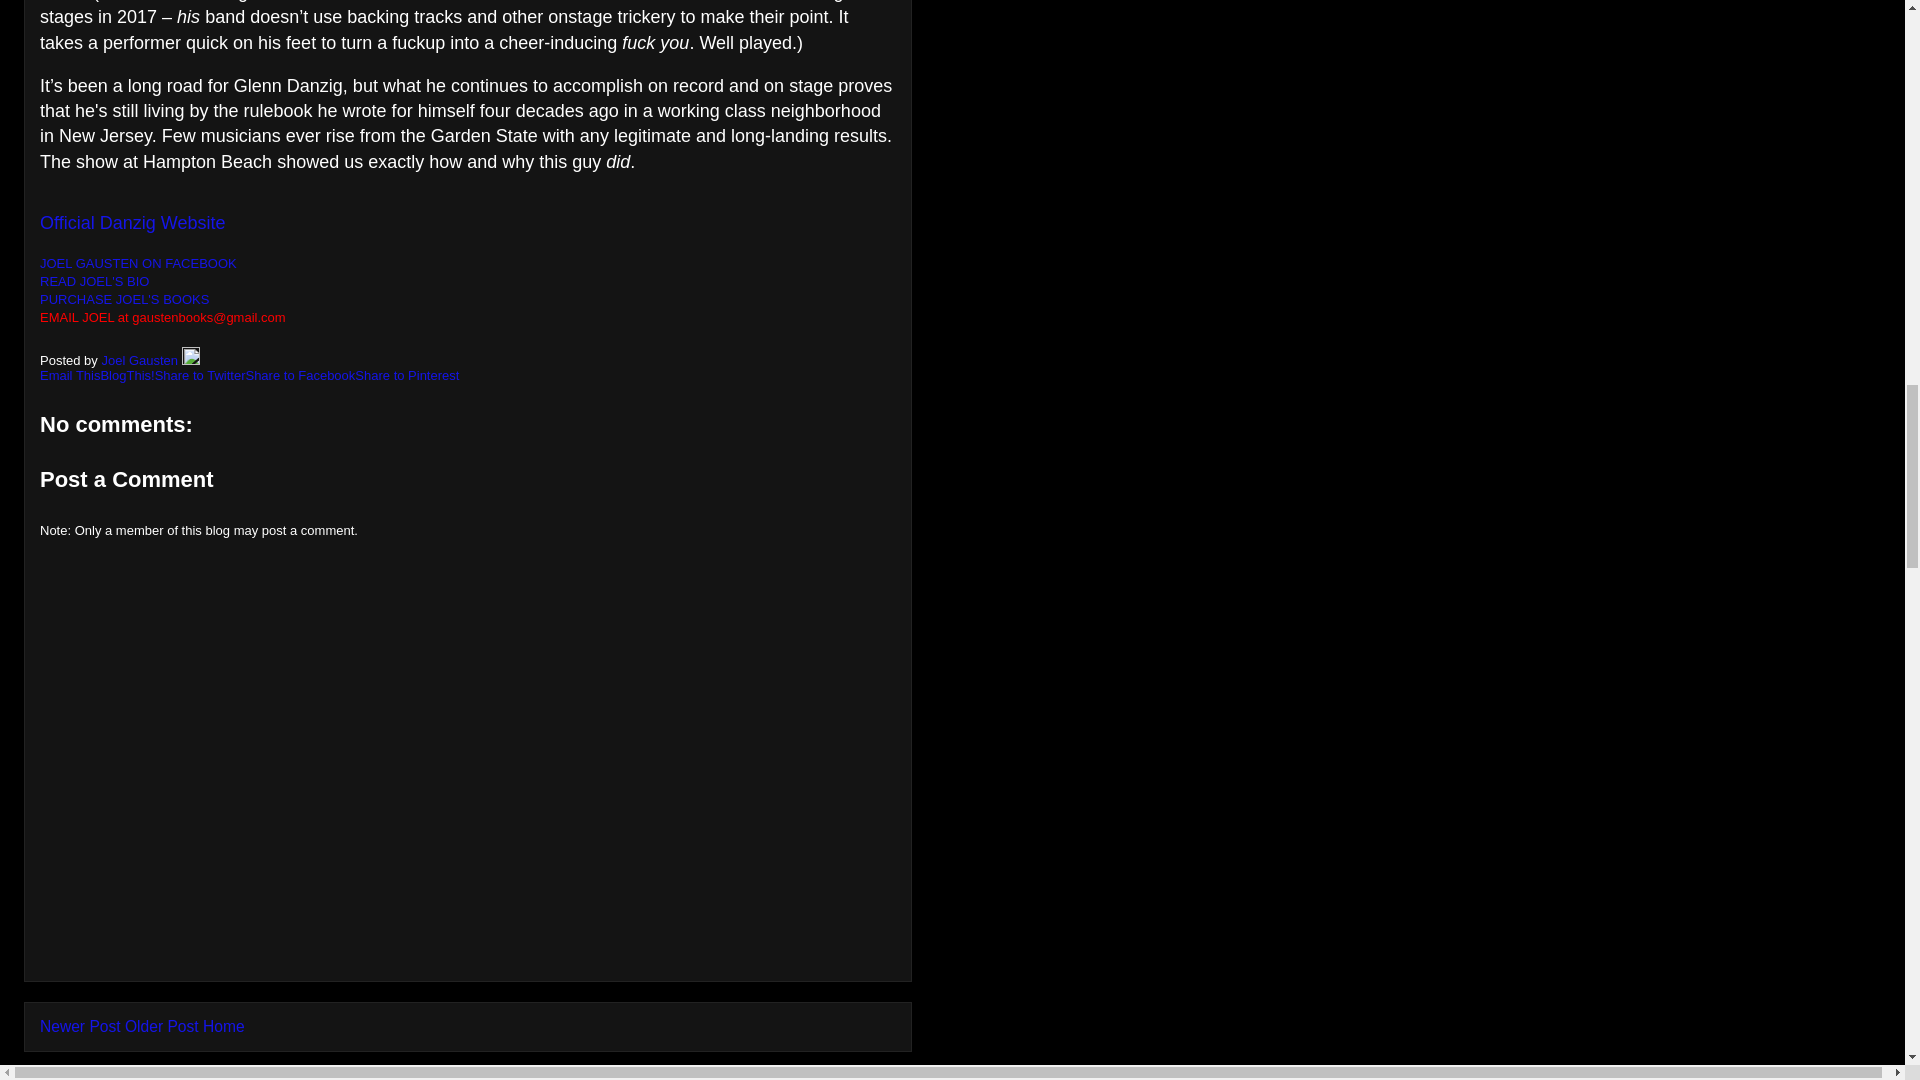 Image resolution: width=1920 pixels, height=1080 pixels. What do you see at coordinates (70, 376) in the screenshot?
I see `Email This` at bounding box center [70, 376].